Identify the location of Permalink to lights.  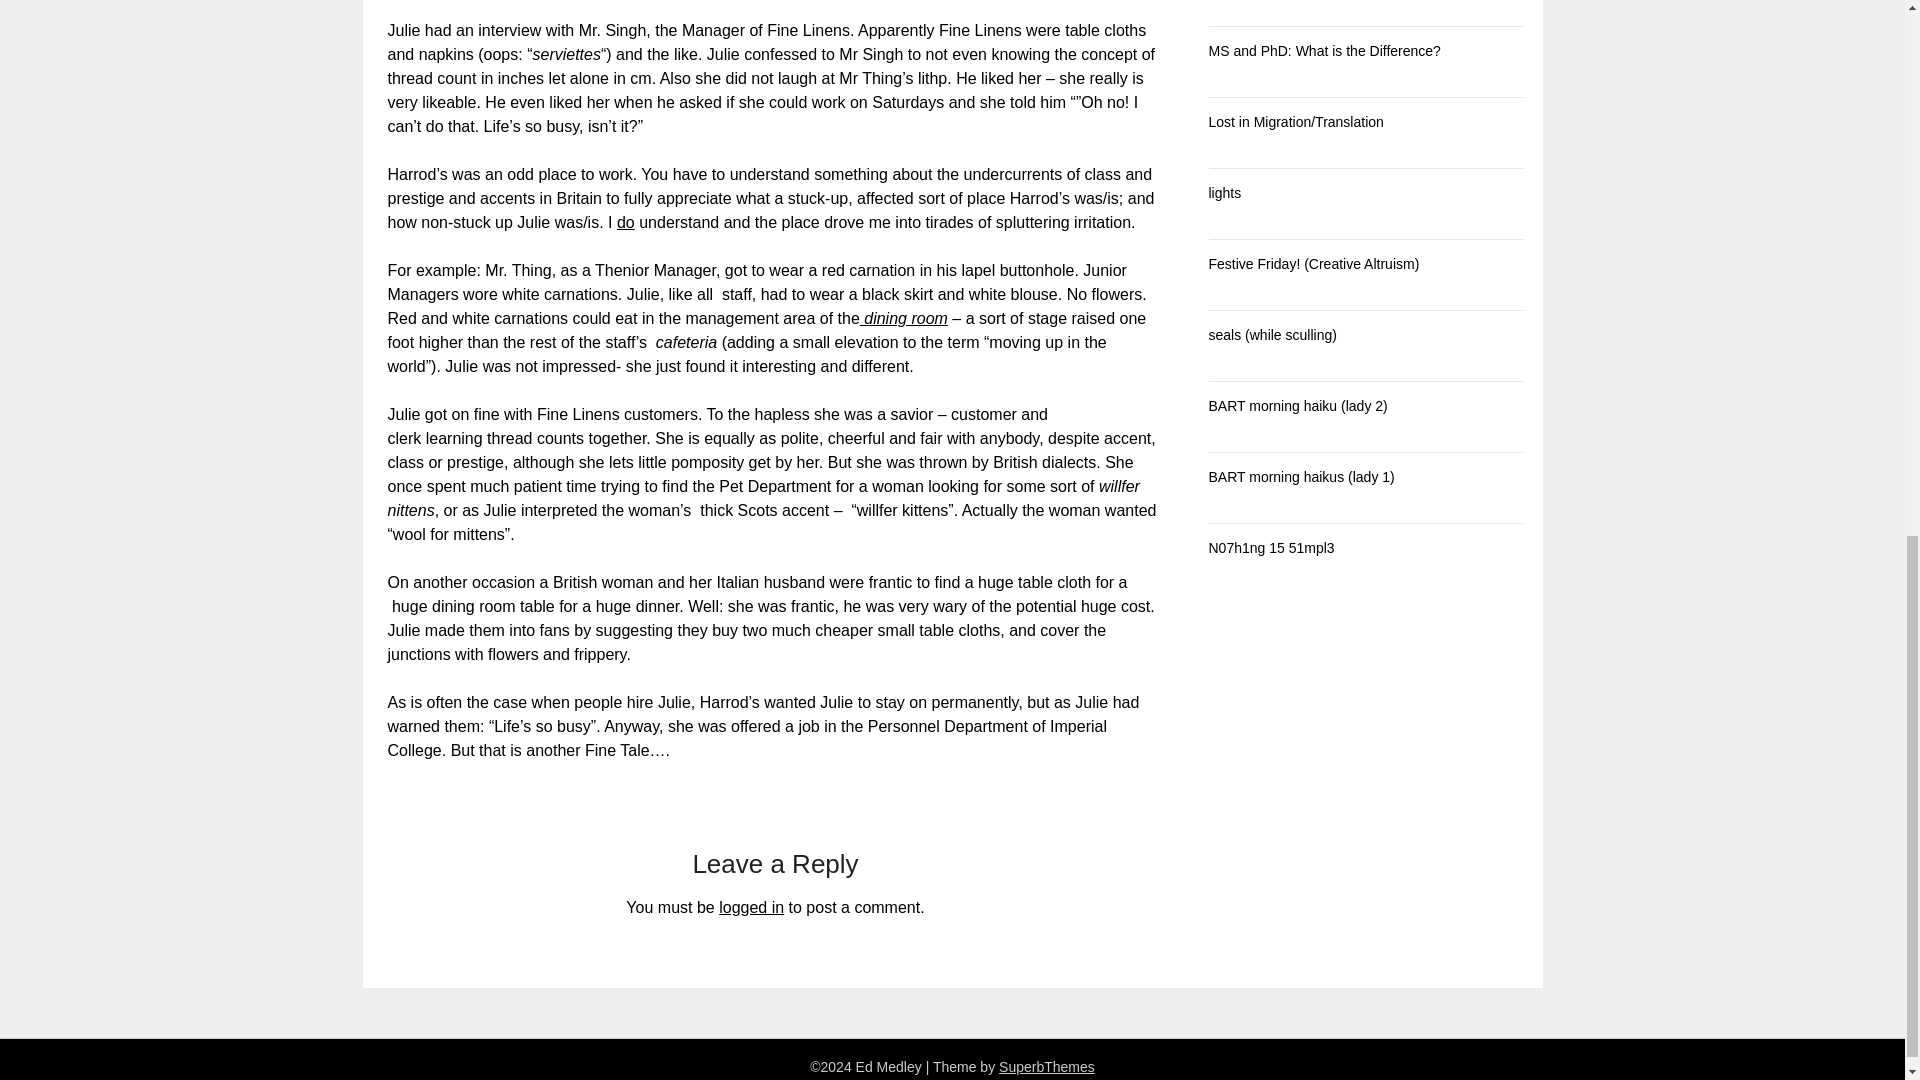
(1224, 192).